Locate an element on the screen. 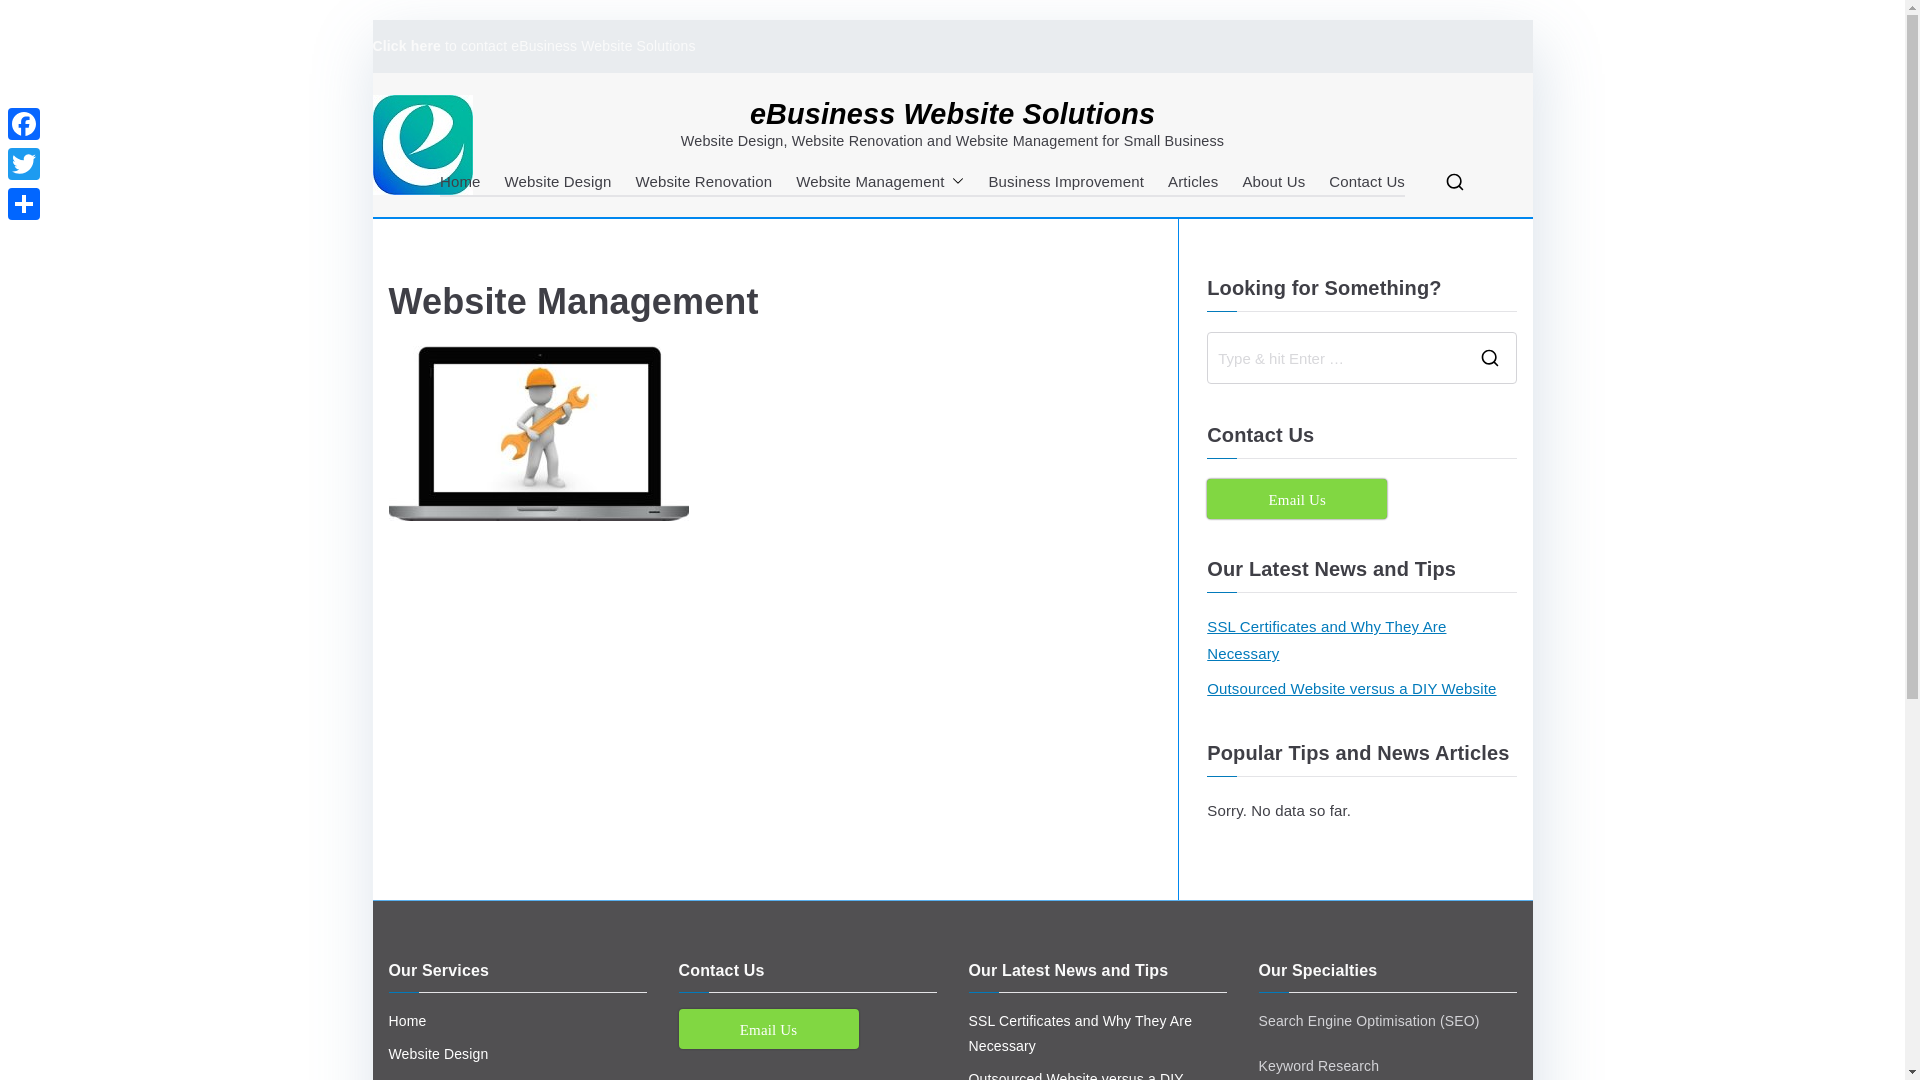 The image size is (1920, 1080). SSL Certificates and Why They Are Necessary is located at coordinates (1097, 1034).